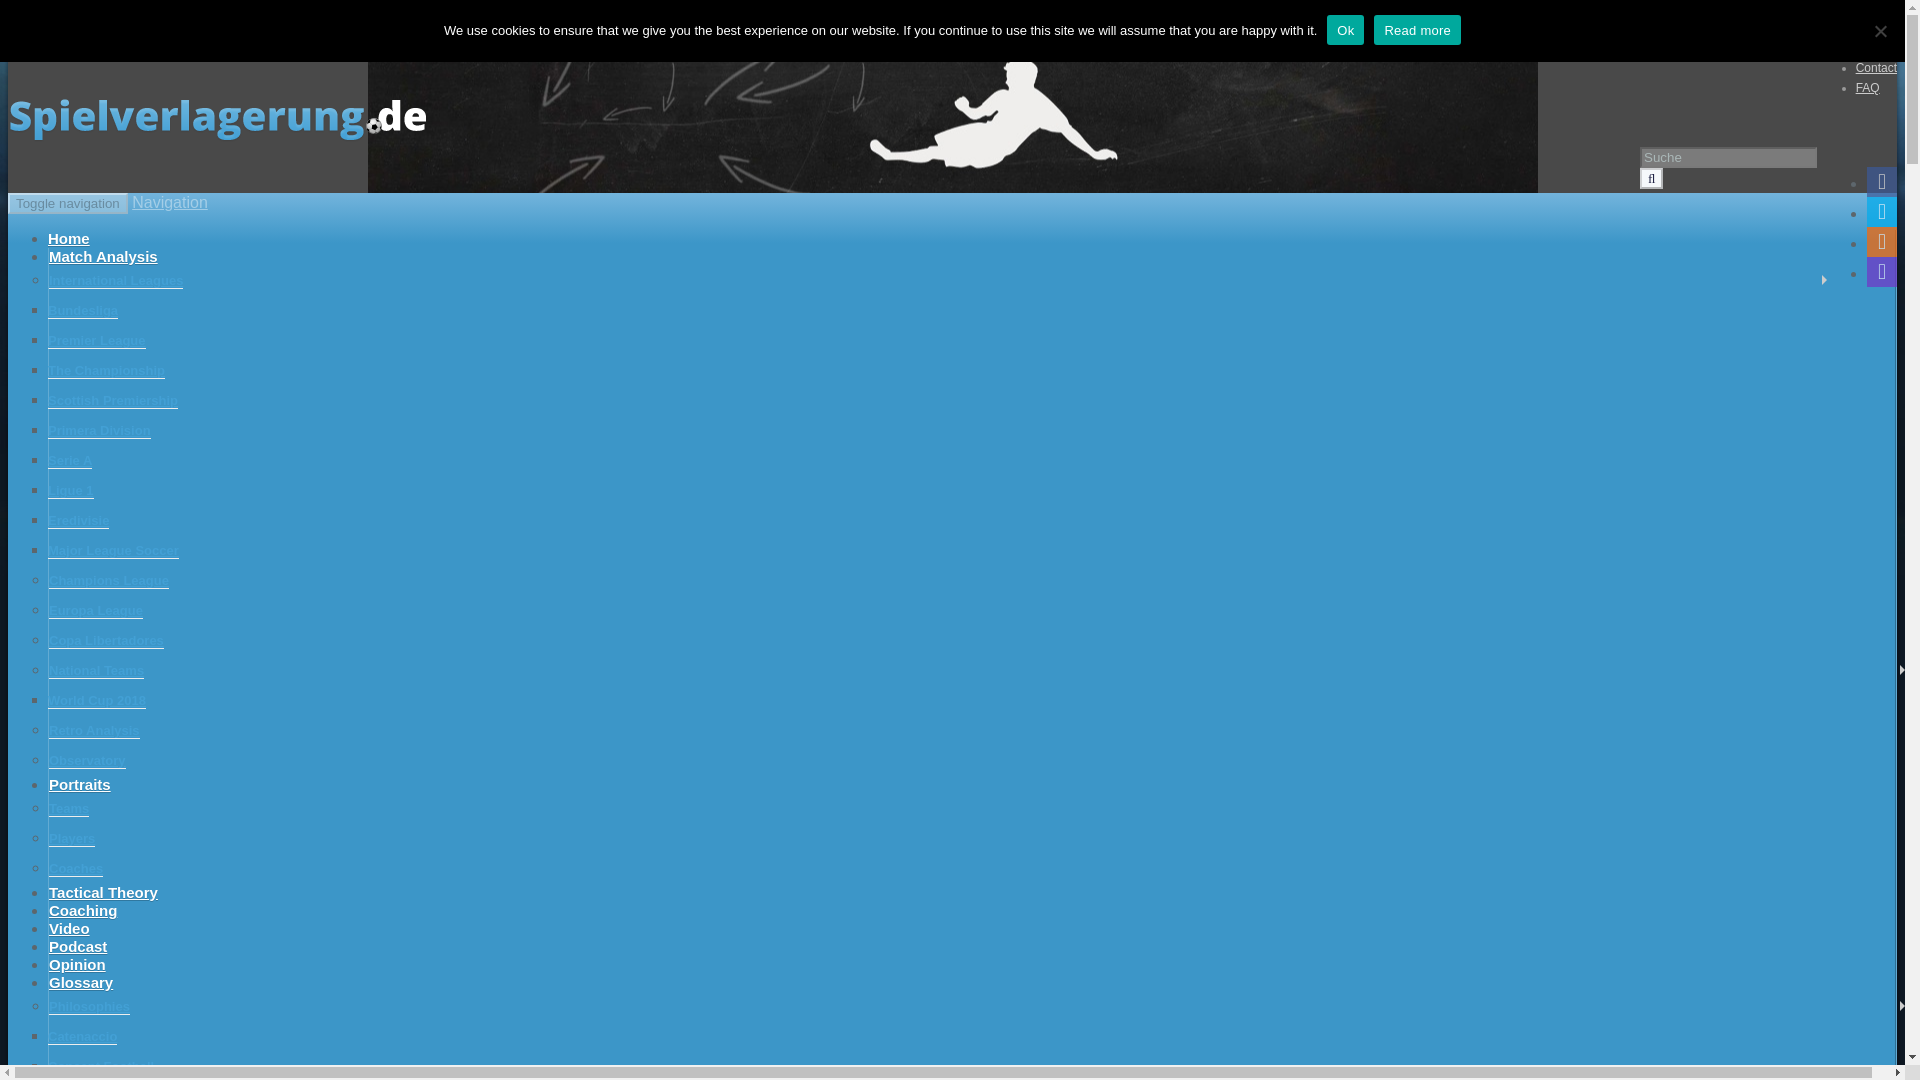  I want to click on Players, so click(72, 838).